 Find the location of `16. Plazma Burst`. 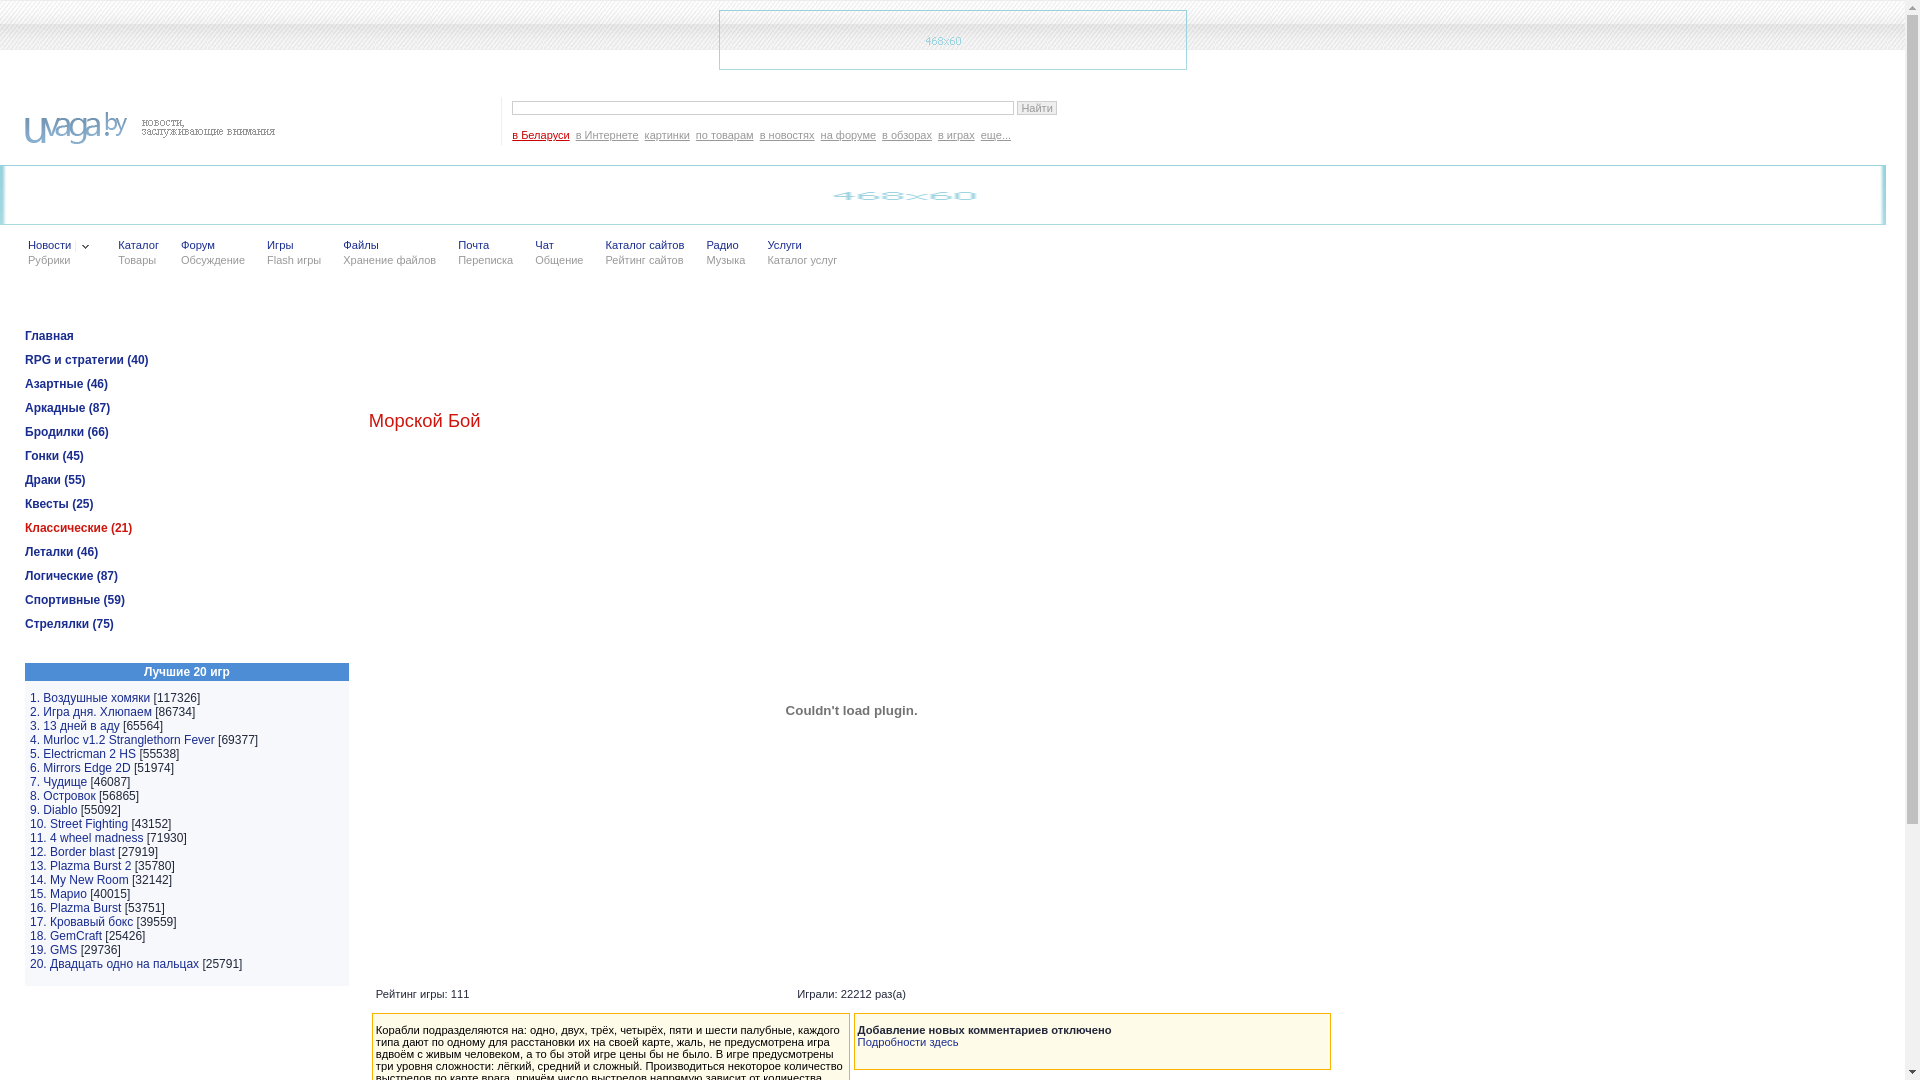

16. Plazma Burst is located at coordinates (76, 908).